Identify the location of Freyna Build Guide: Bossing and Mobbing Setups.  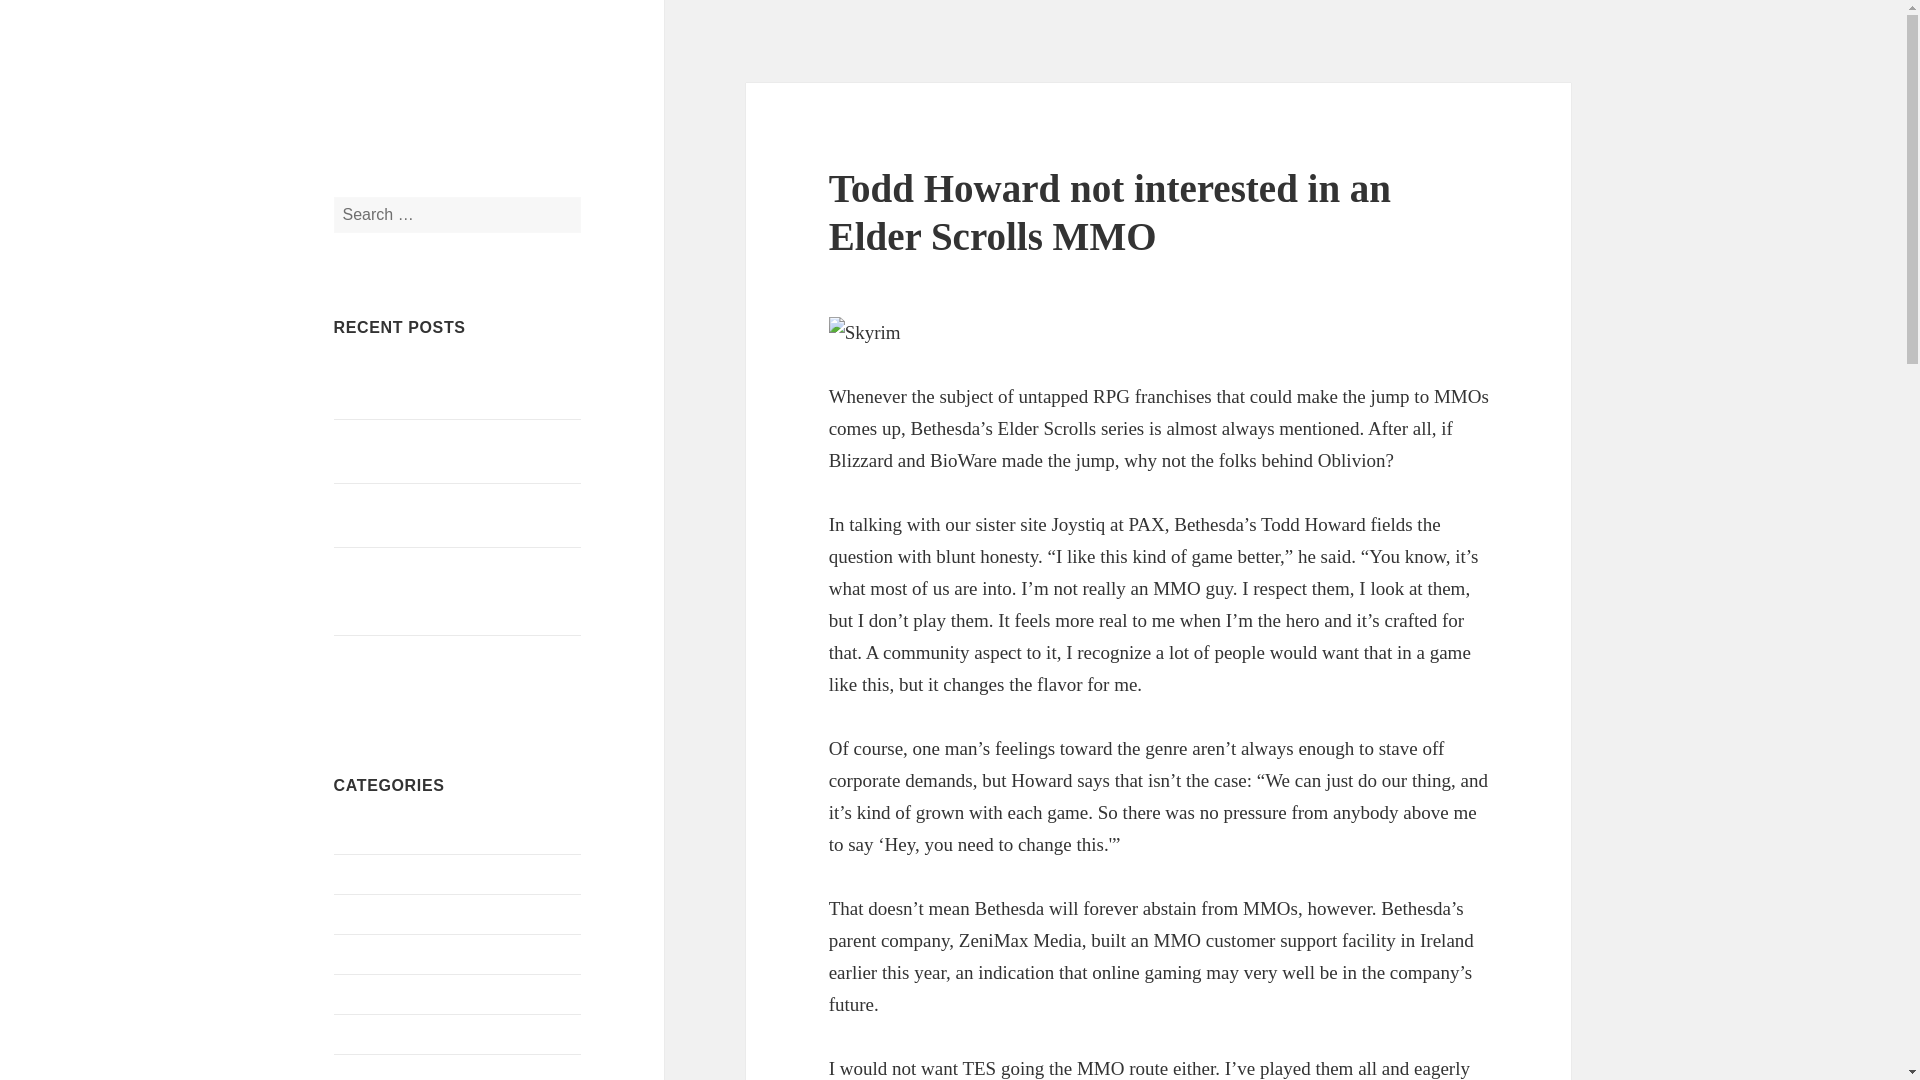
(440, 666).